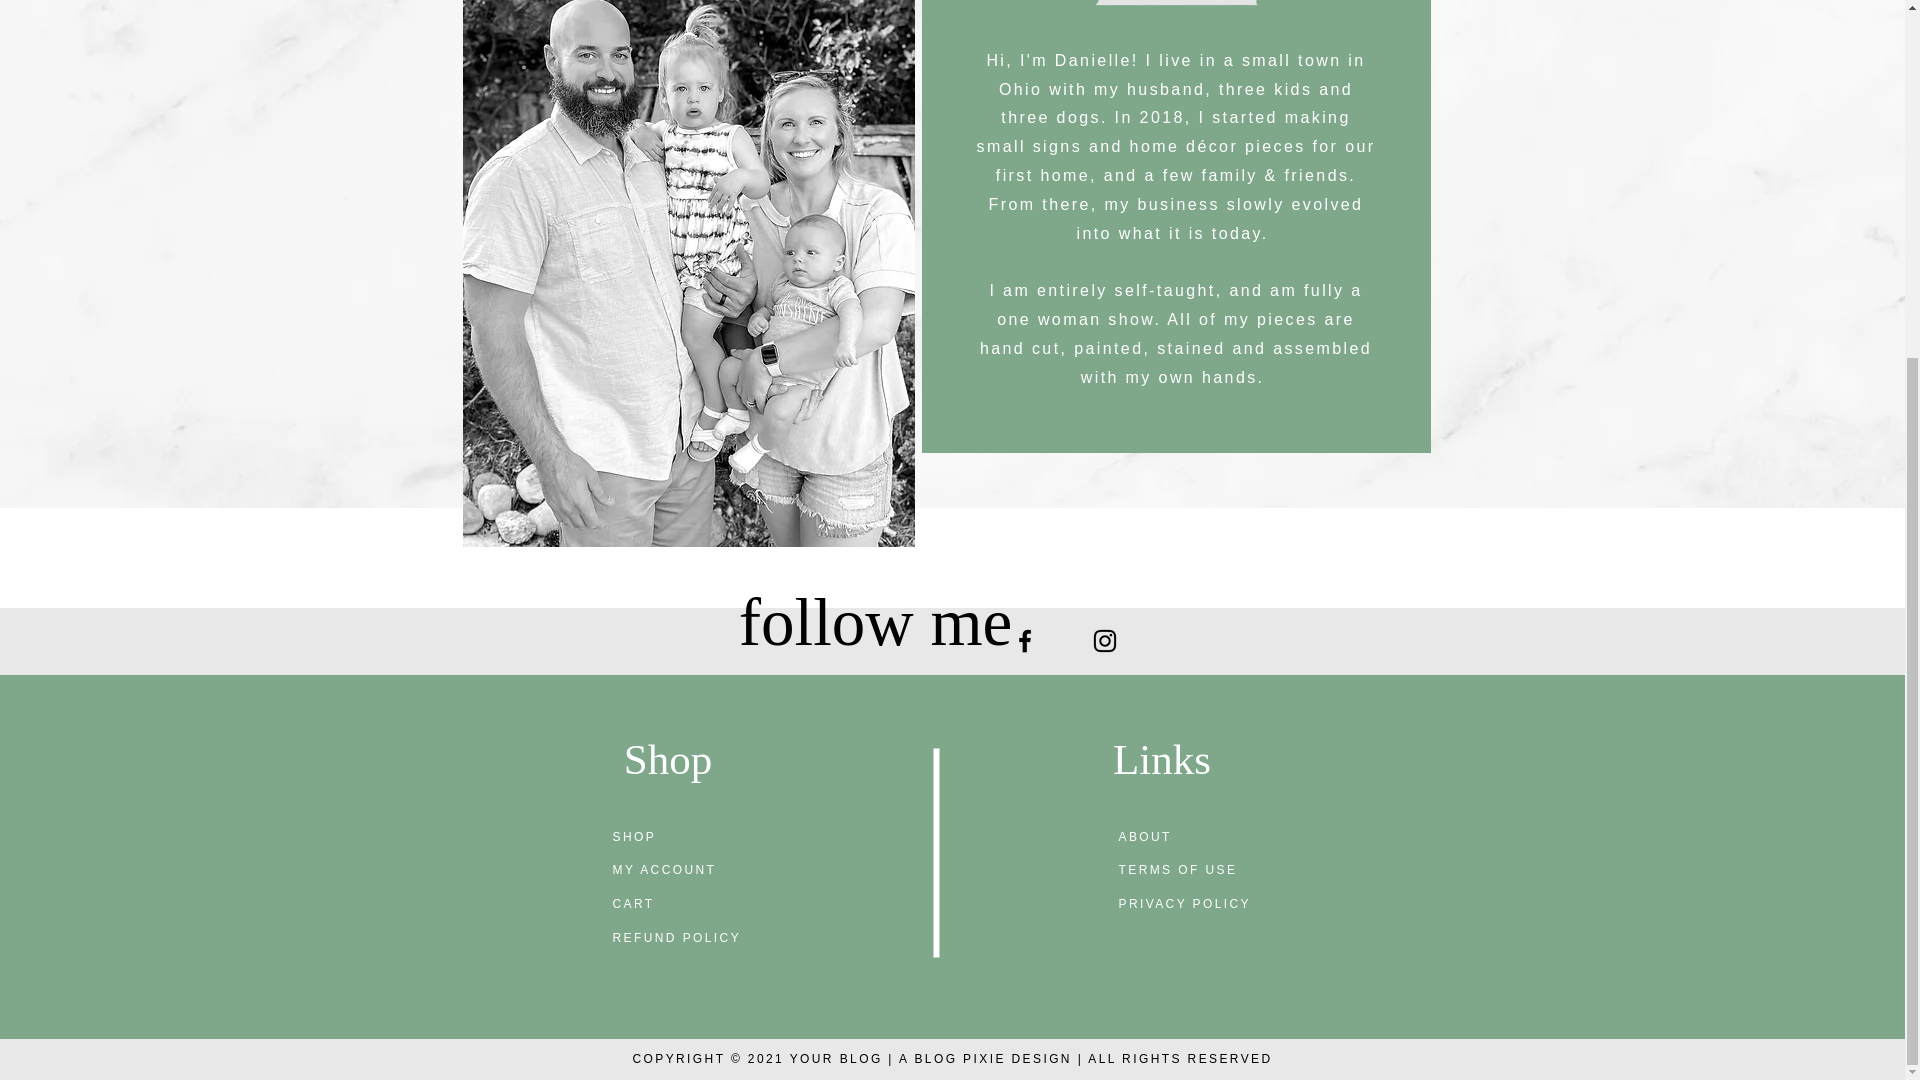 This screenshot has width=1920, height=1080. I want to click on MY ACCOUNT, so click(664, 869).